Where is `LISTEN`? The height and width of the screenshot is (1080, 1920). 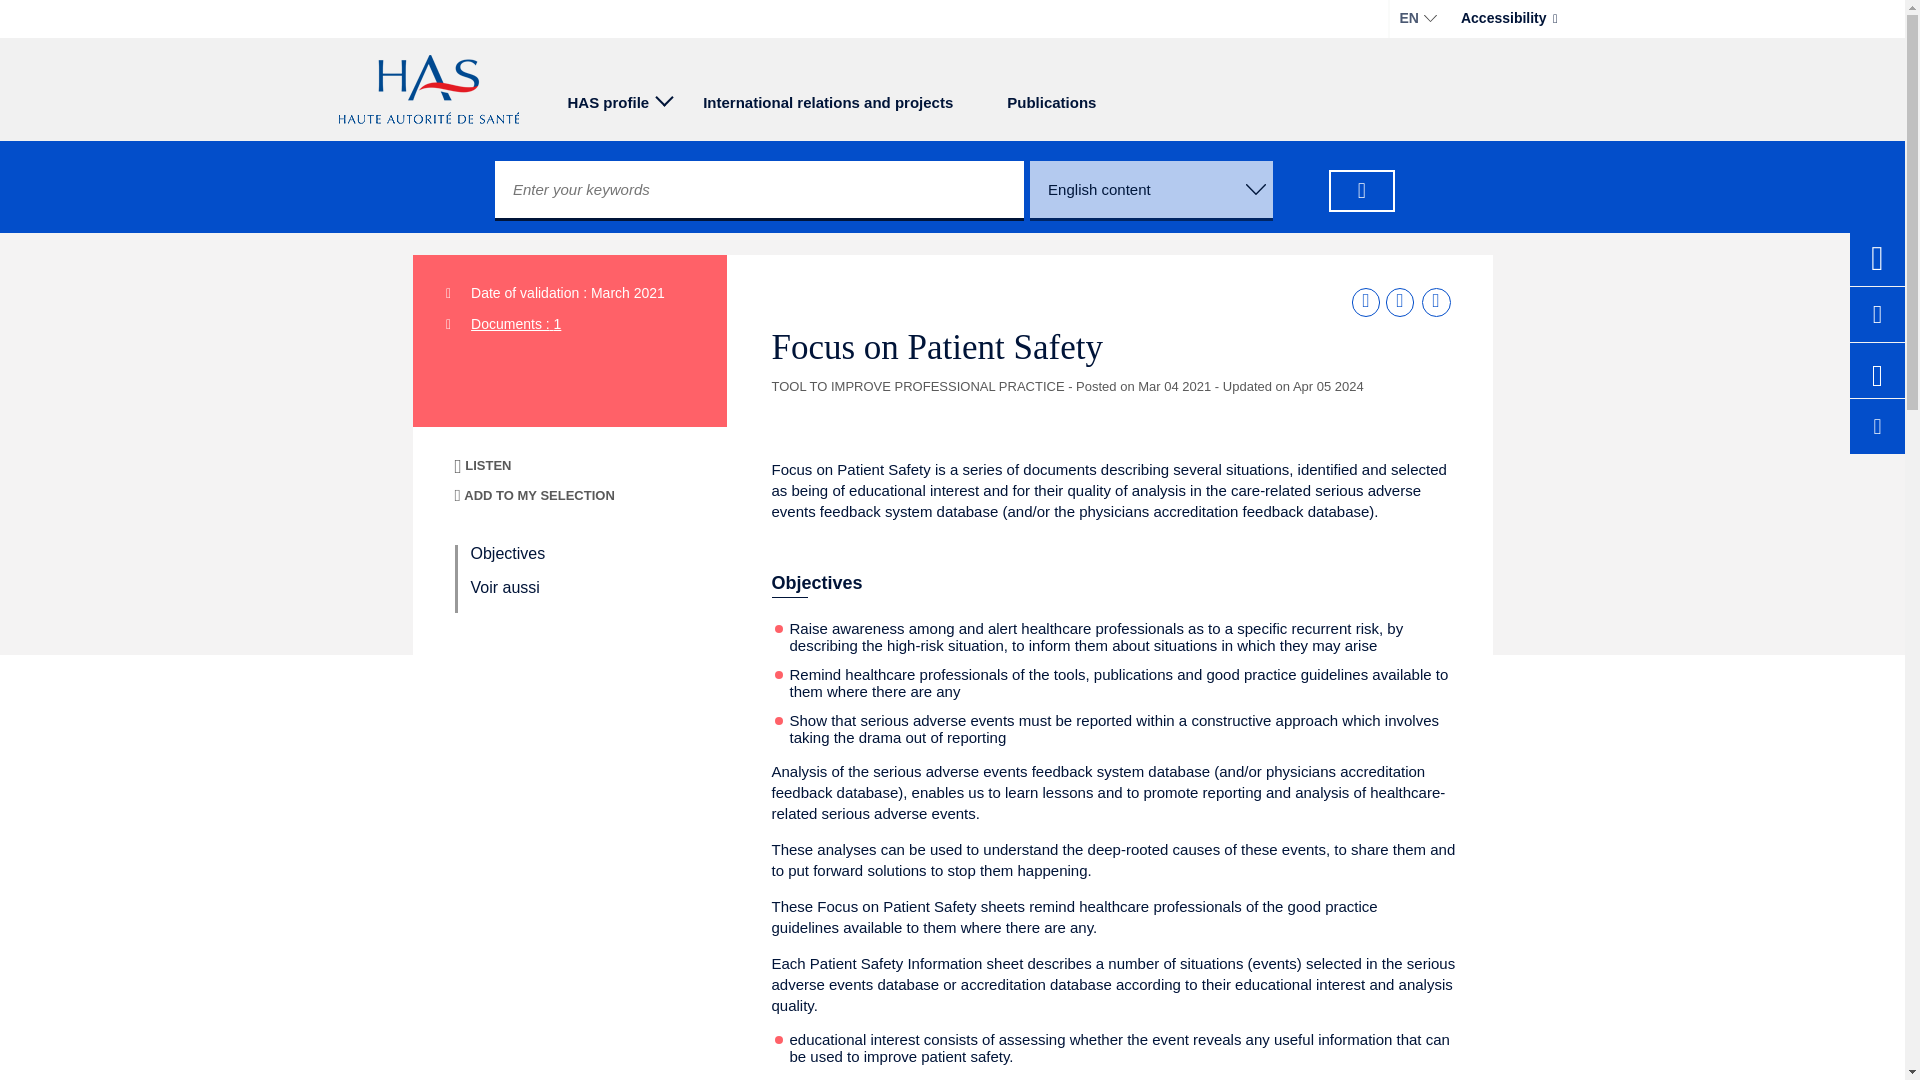 LISTEN is located at coordinates (508, 478).